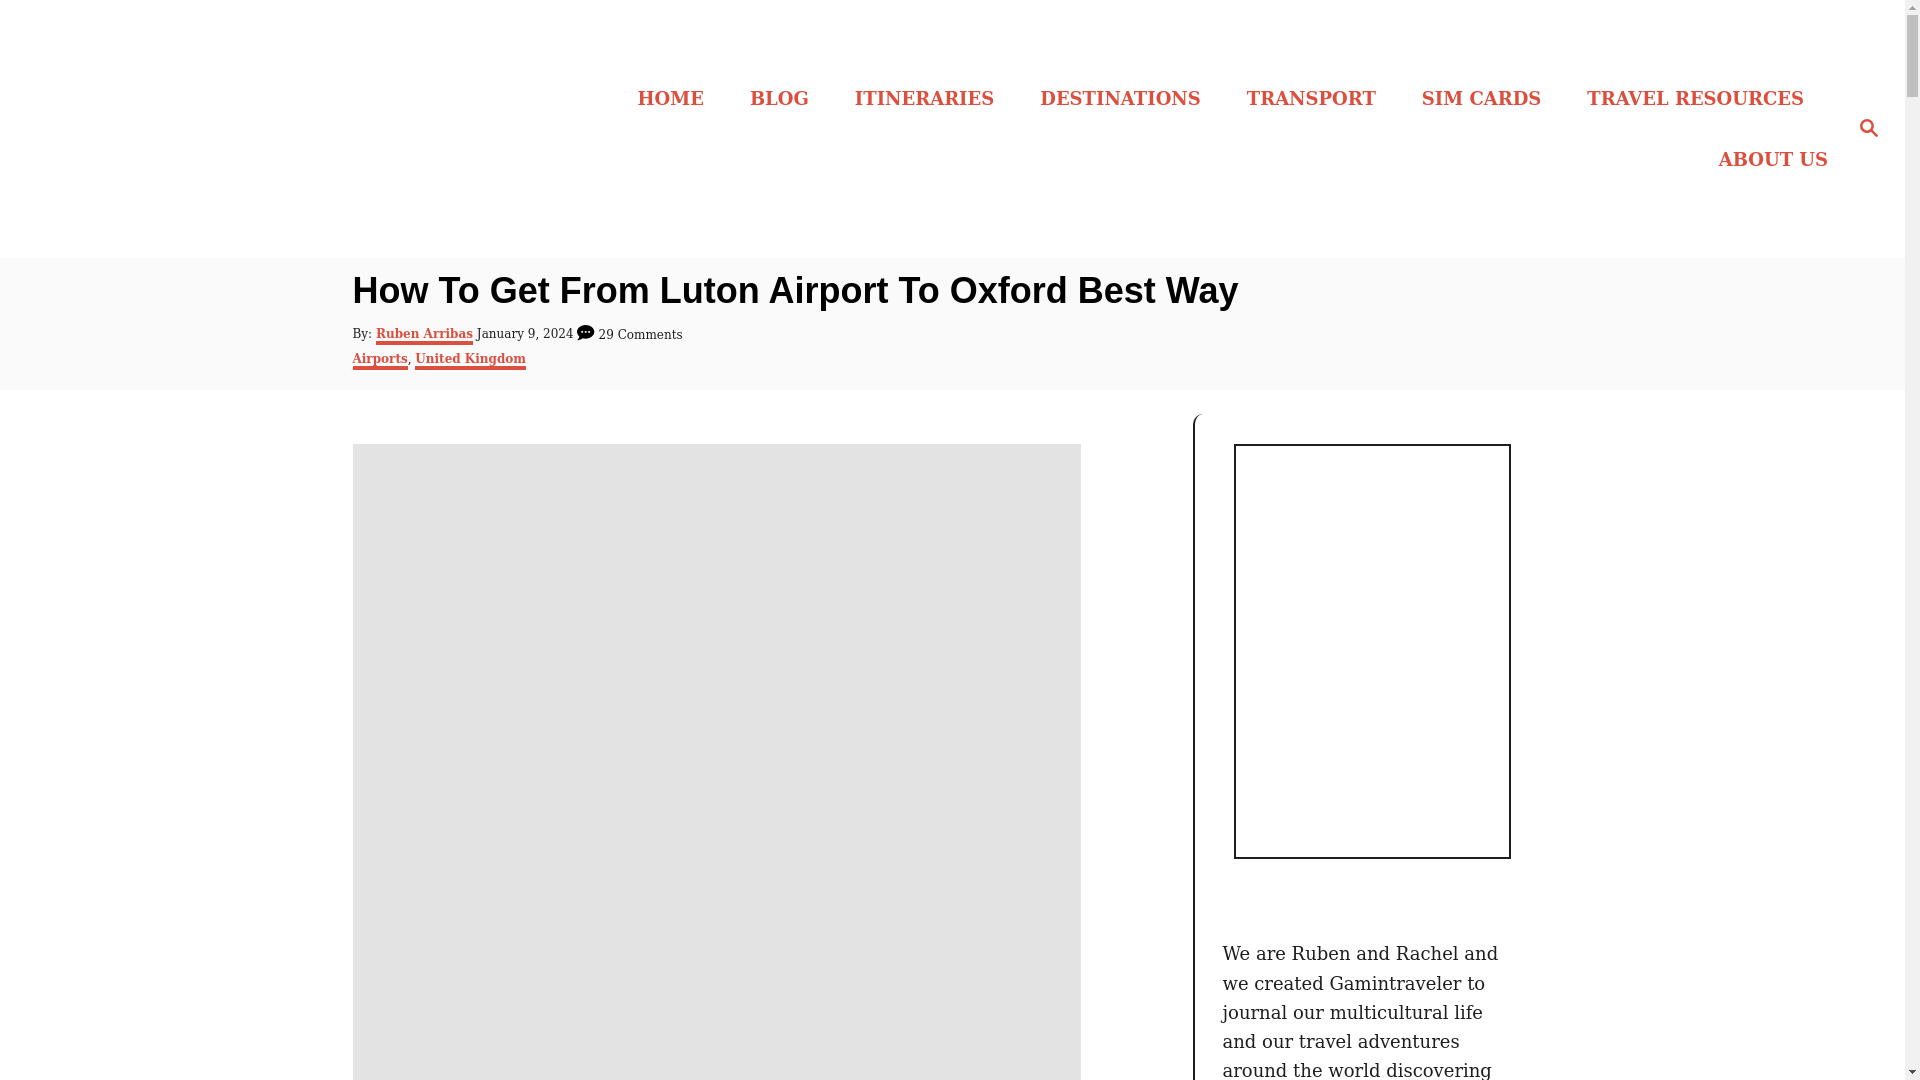 This screenshot has height=1080, width=1920. Describe the element at coordinates (930, 98) in the screenshot. I see `ITINERARIES` at that location.